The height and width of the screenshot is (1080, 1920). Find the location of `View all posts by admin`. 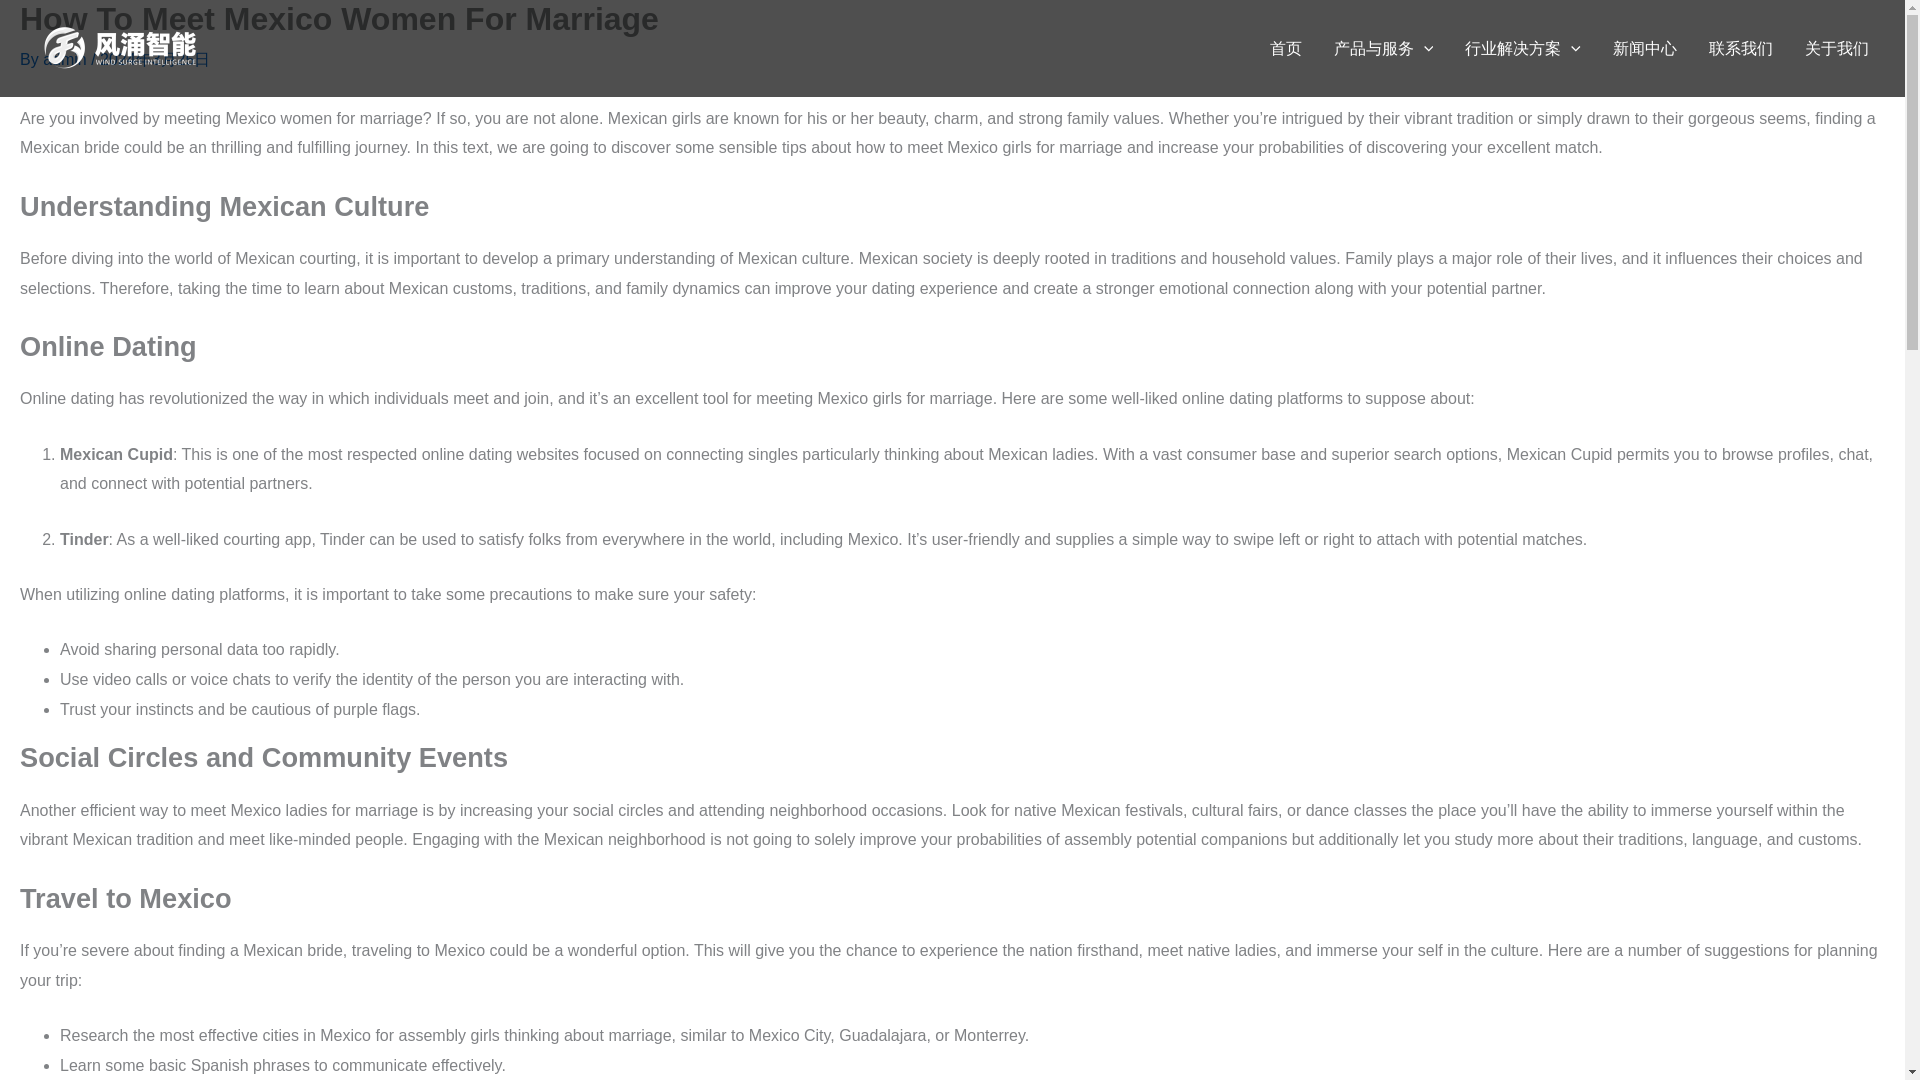

View all posts by admin is located at coordinates (66, 59).